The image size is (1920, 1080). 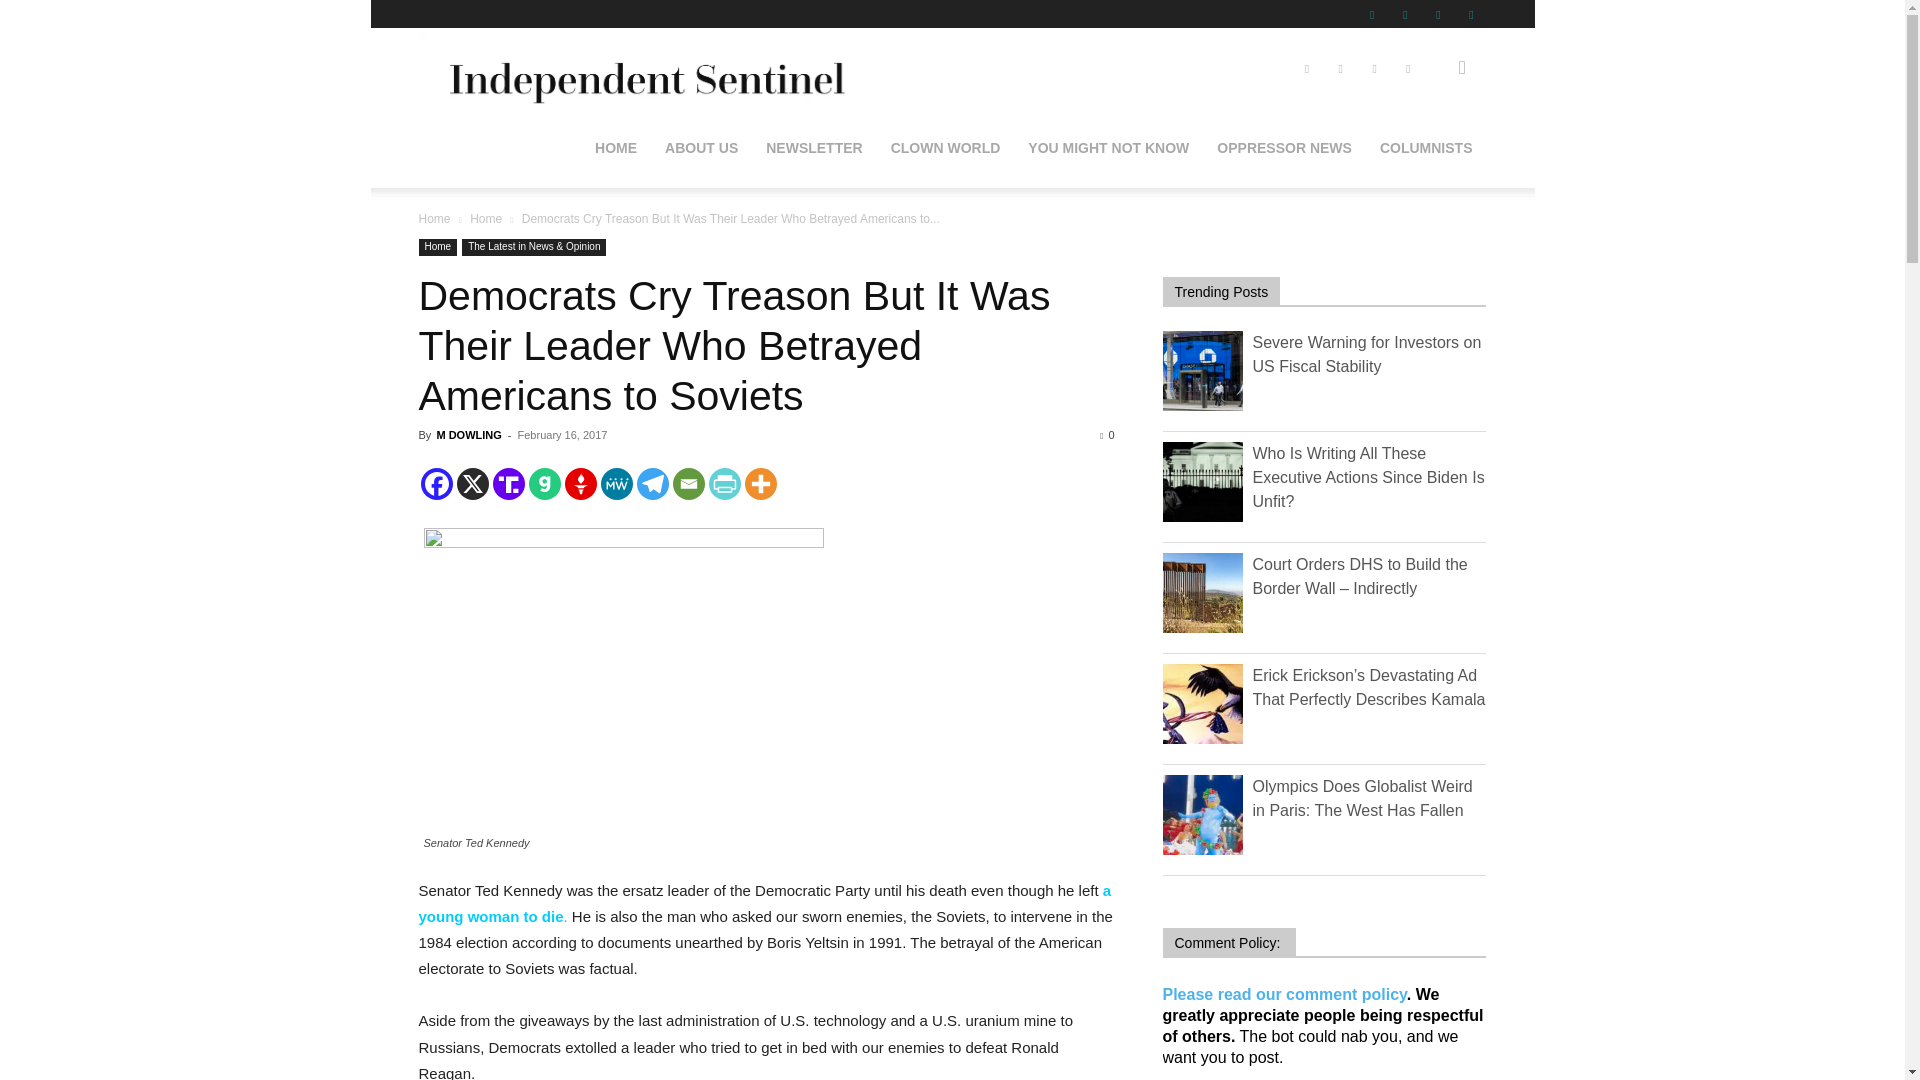 What do you see at coordinates (642, 68) in the screenshot?
I see `www.independentsentinel.com` at bounding box center [642, 68].